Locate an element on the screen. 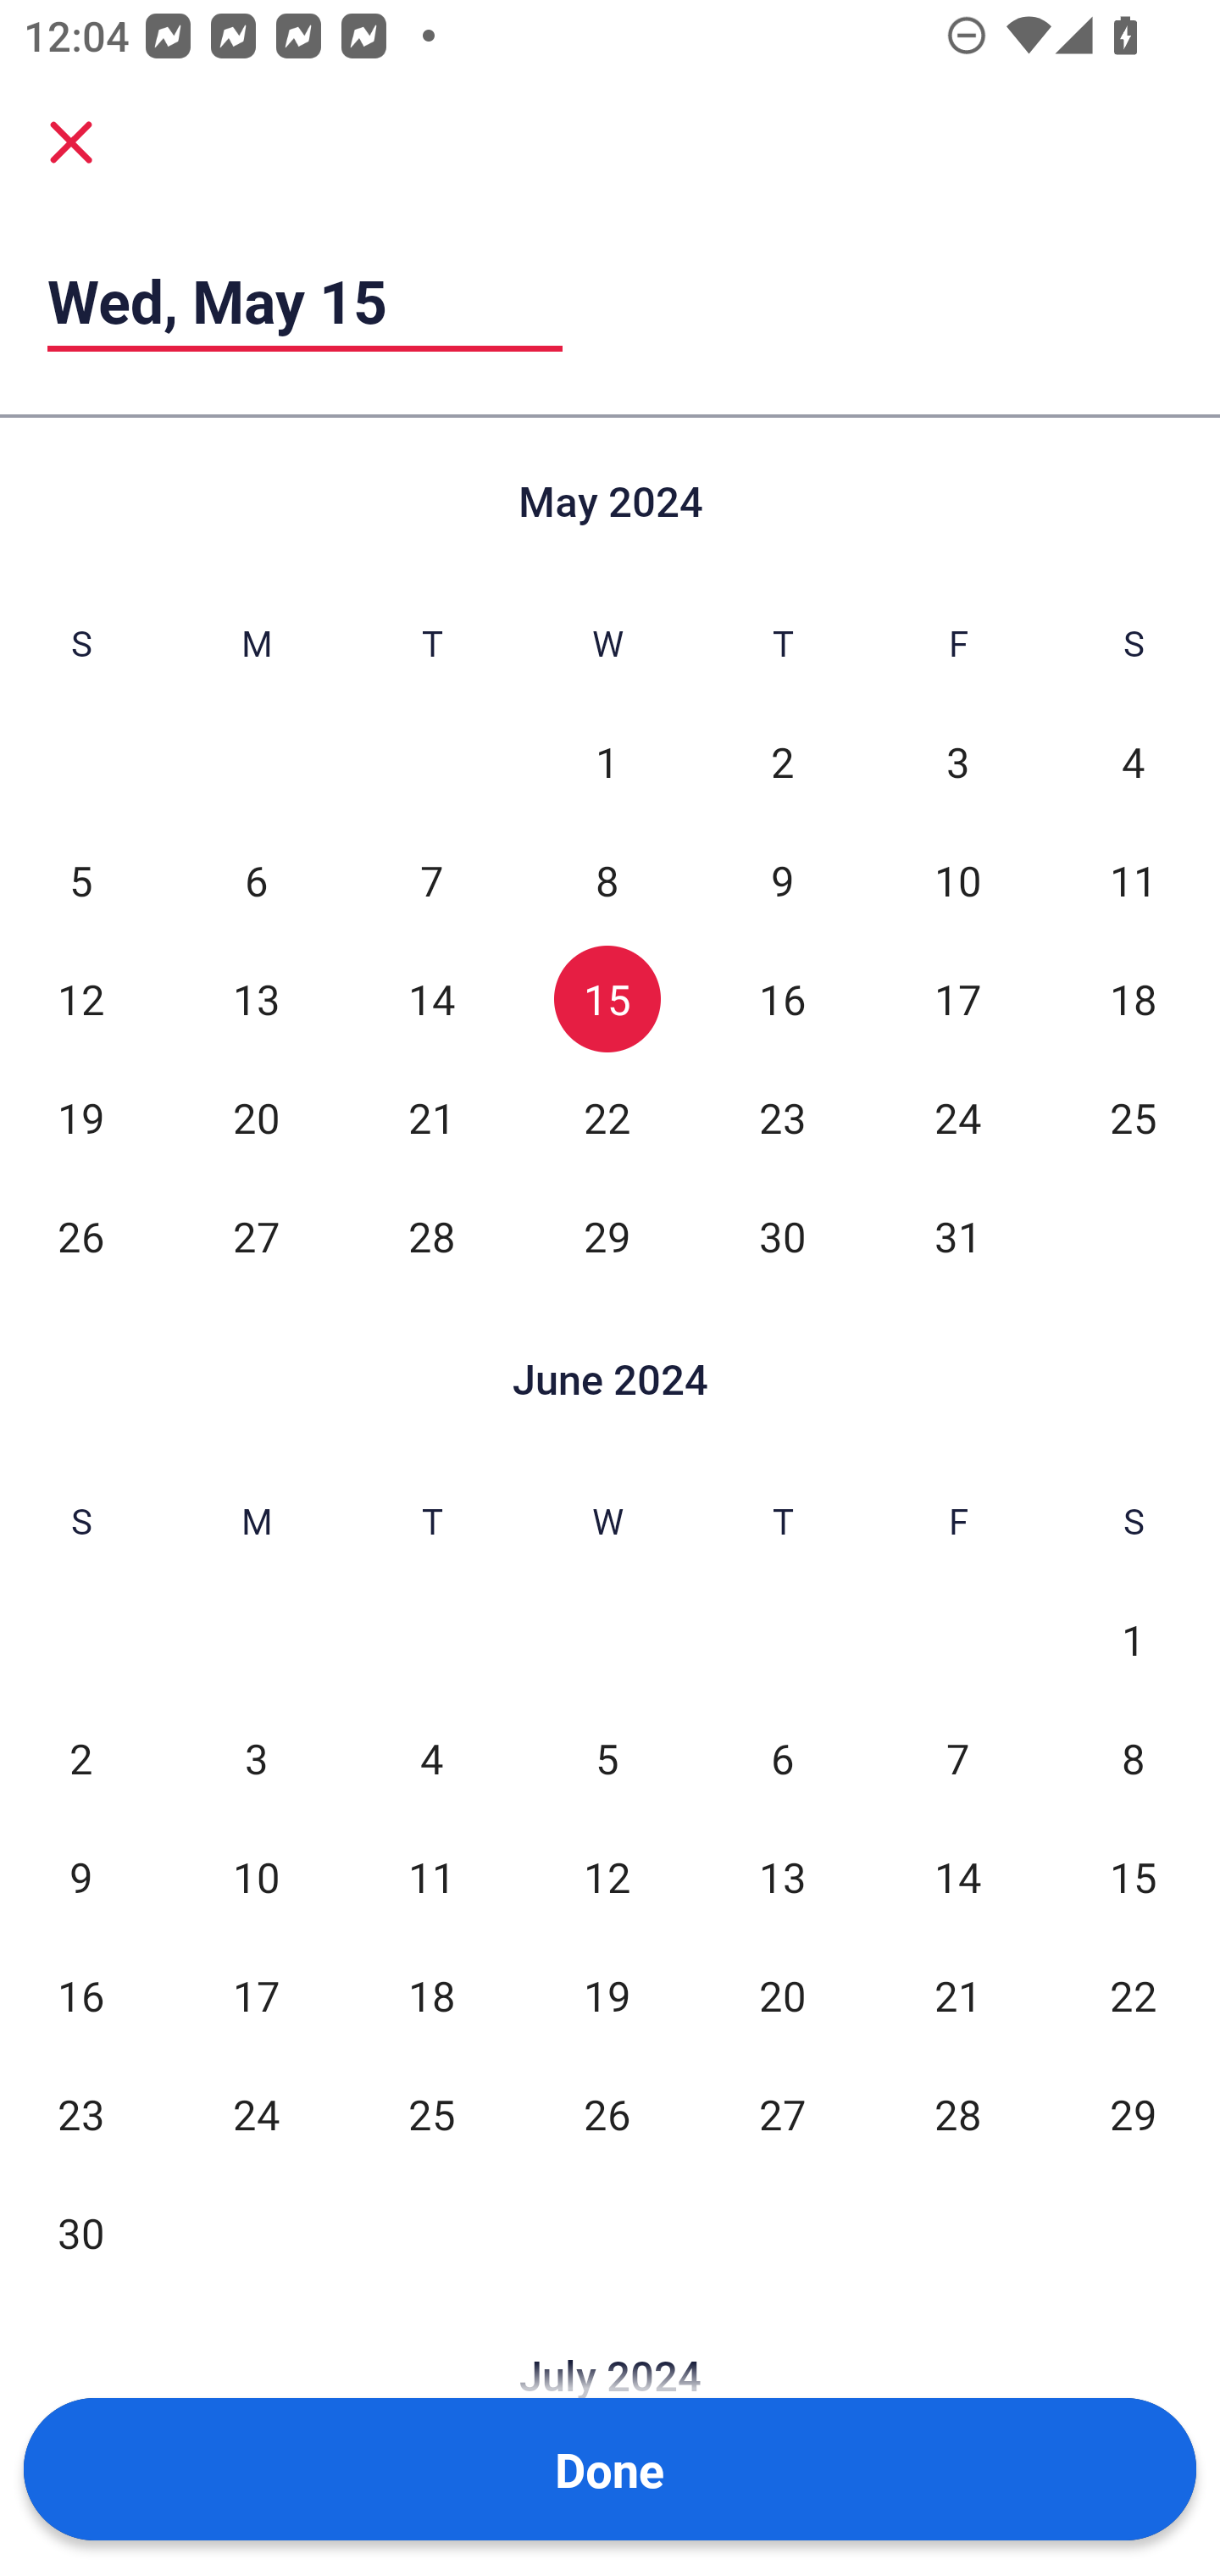  30 Thu, May 30, Not Selected is located at coordinates (782, 1236).